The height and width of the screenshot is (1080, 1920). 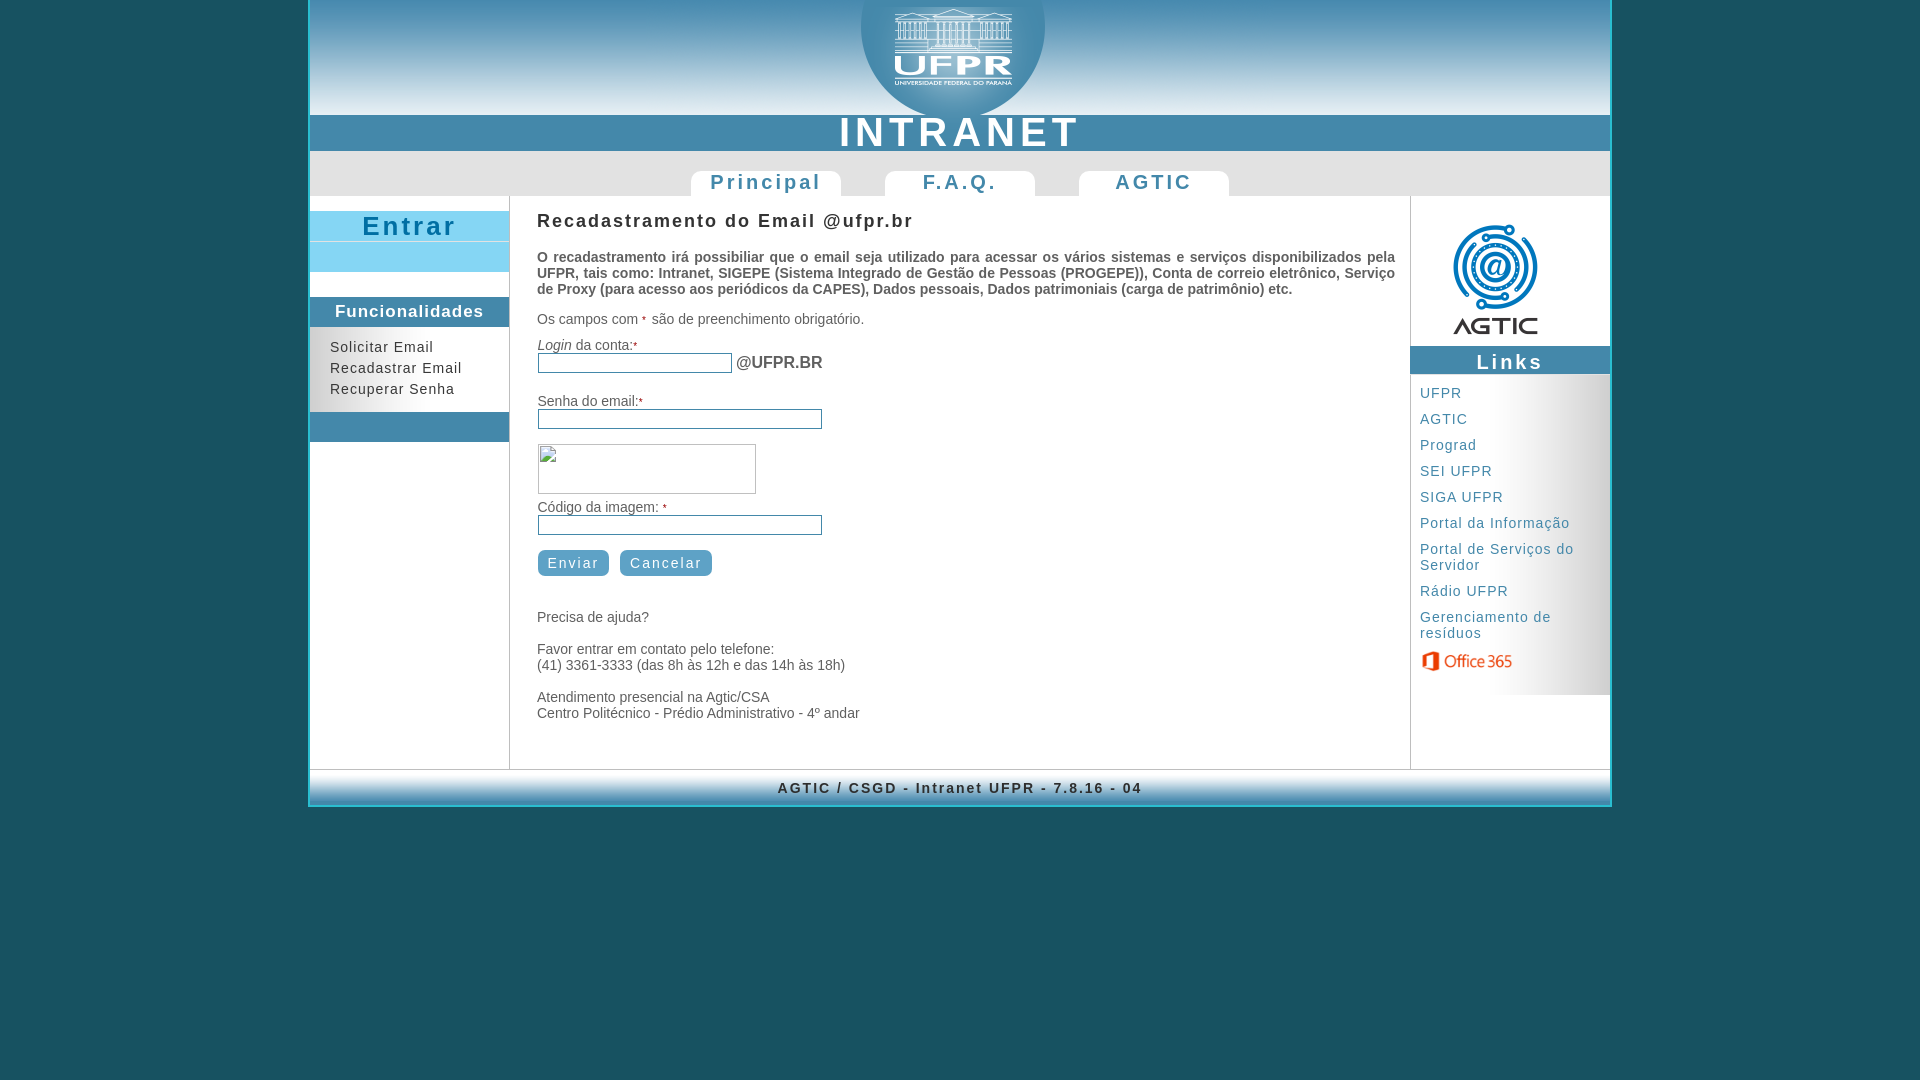 What do you see at coordinates (392, 389) in the screenshot?
I see `Recuperar Senha` at bounding box center [392, 389].